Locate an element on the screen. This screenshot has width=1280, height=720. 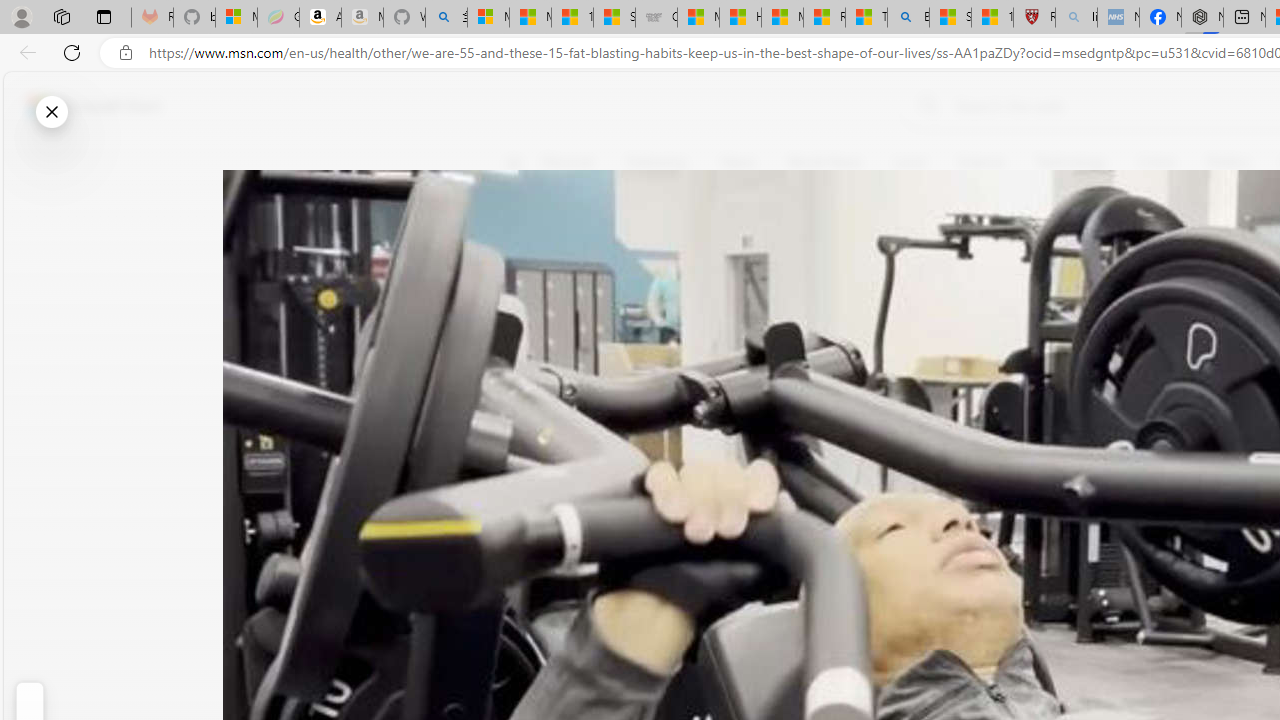
6 Like is located at coordinates (526, 244).